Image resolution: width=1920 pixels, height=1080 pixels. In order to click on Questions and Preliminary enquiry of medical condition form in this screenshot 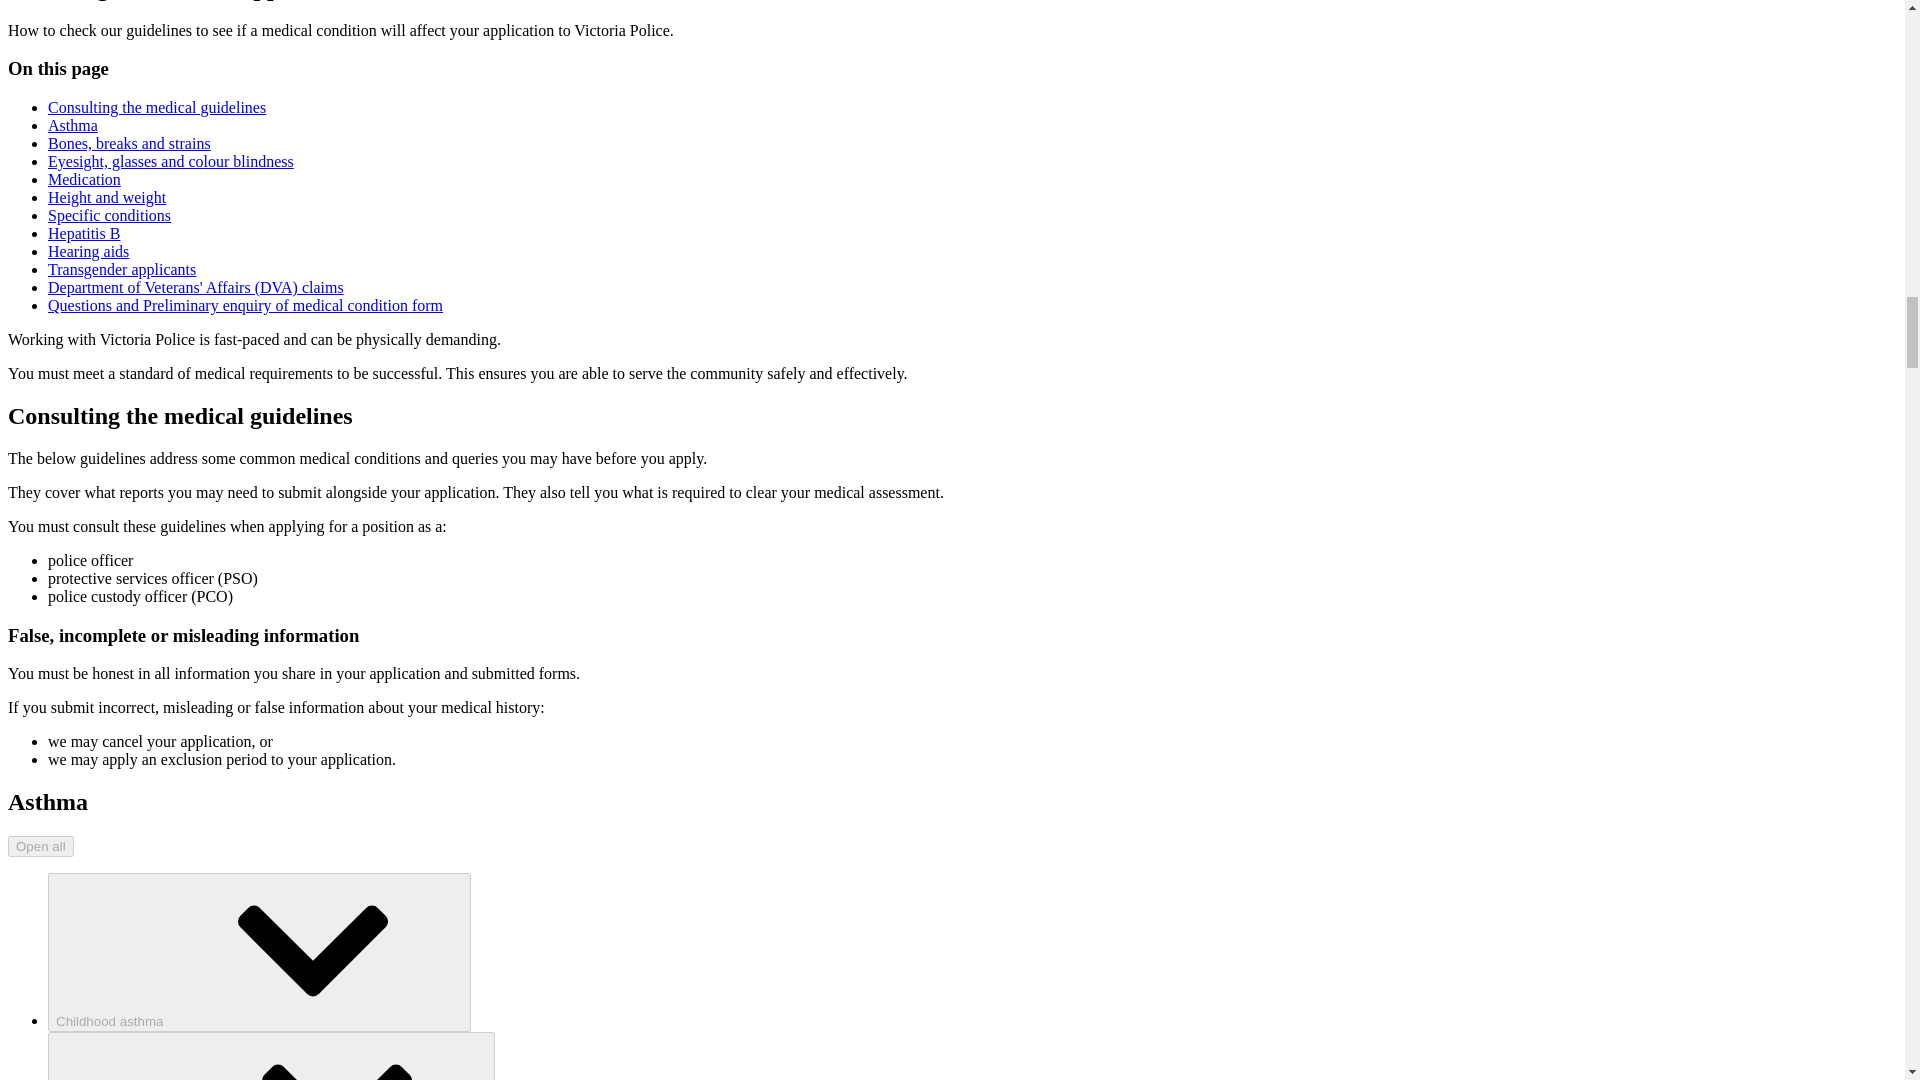, I will do `click(246, 306)`.